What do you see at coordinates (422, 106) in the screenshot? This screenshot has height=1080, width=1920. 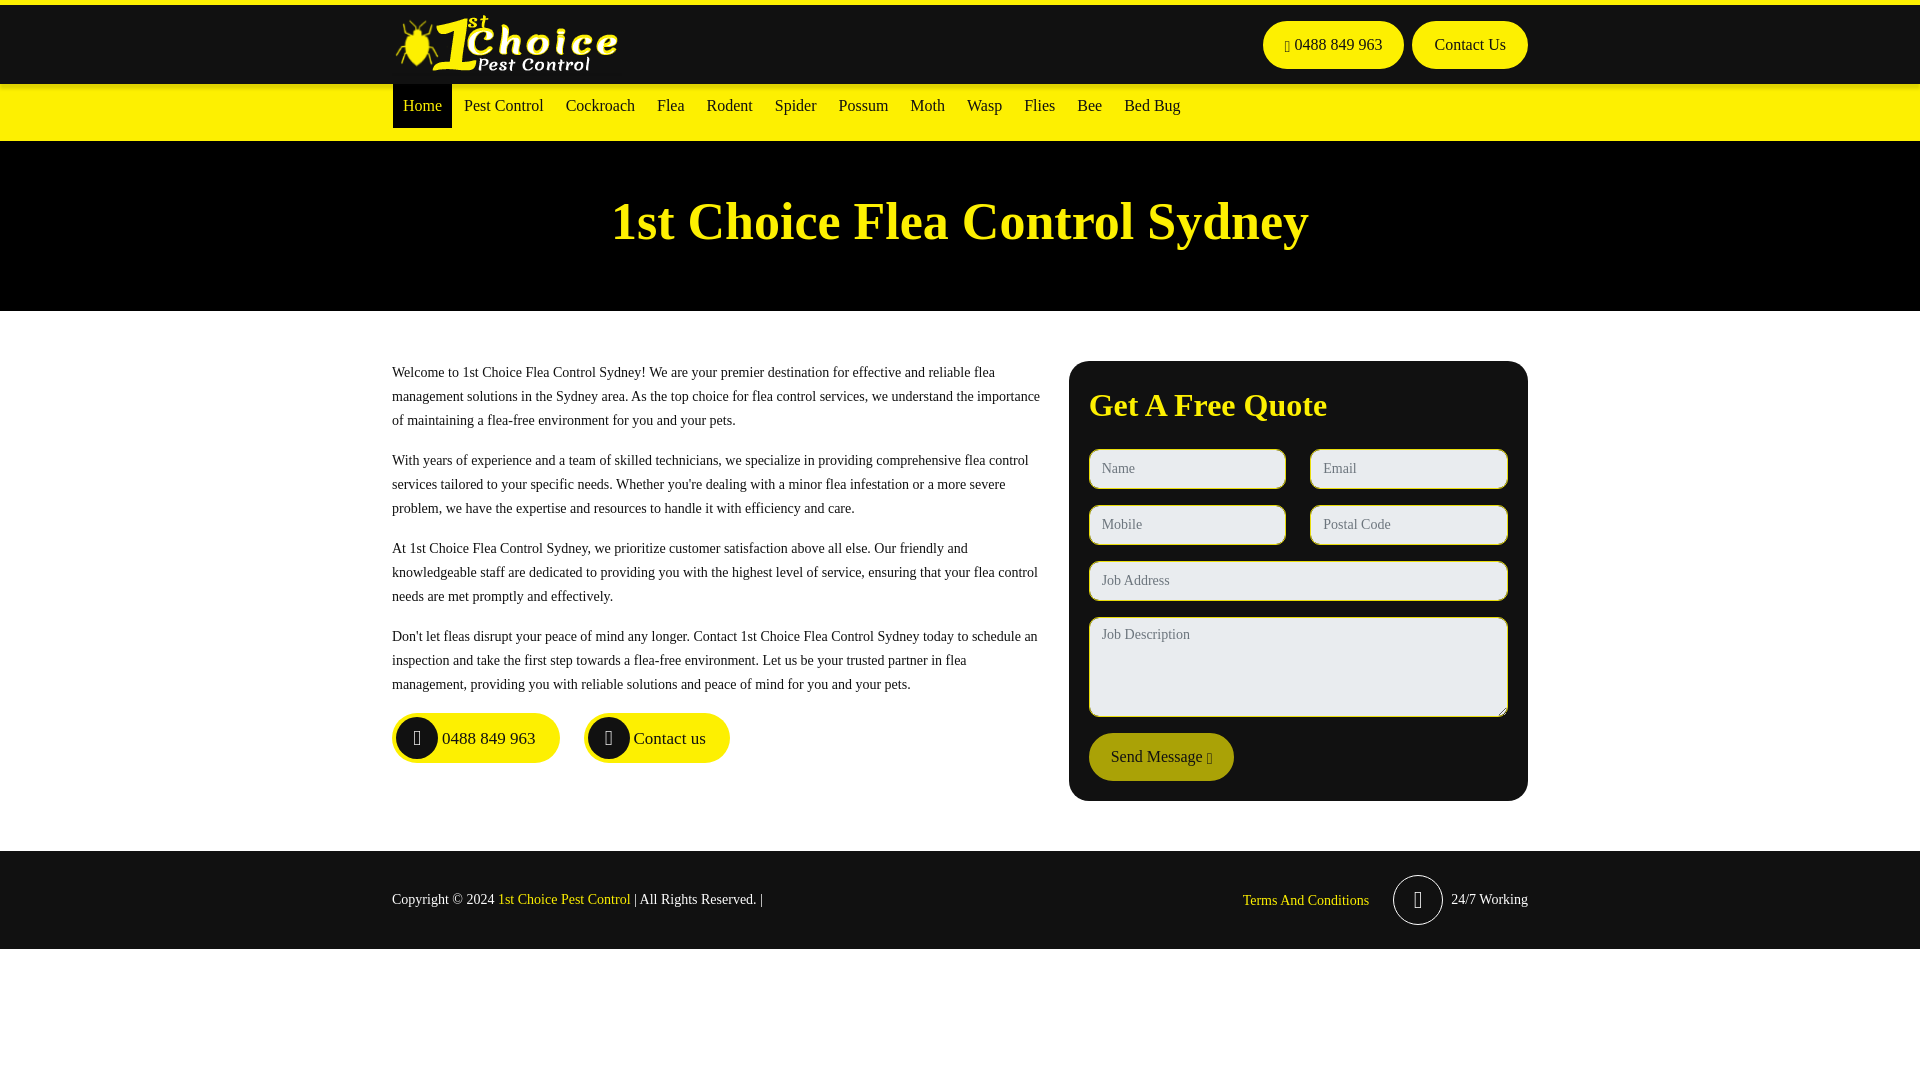 I see `Home` at bounding box center [422, 106].